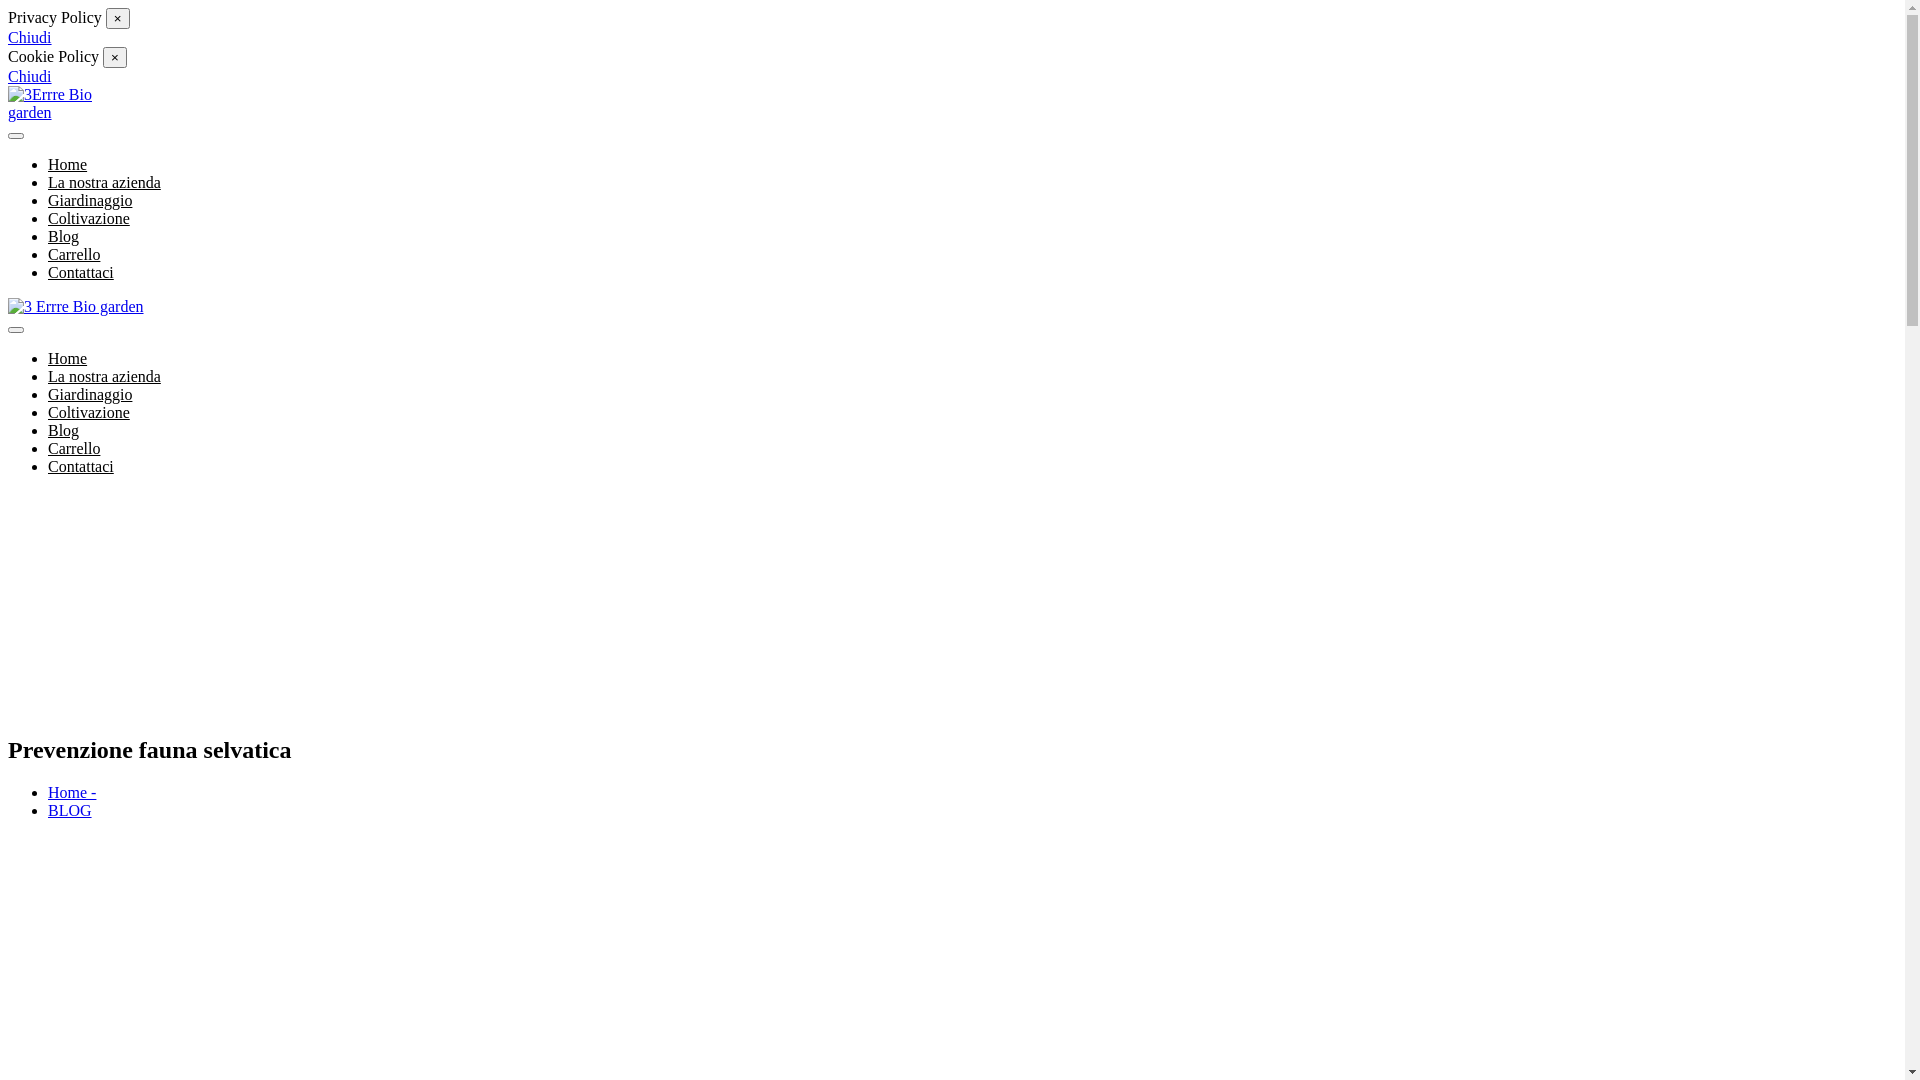  Describe the element at coordinates (76, 307) in the screenshot. I see `3 Errre Bio garden` at that location.